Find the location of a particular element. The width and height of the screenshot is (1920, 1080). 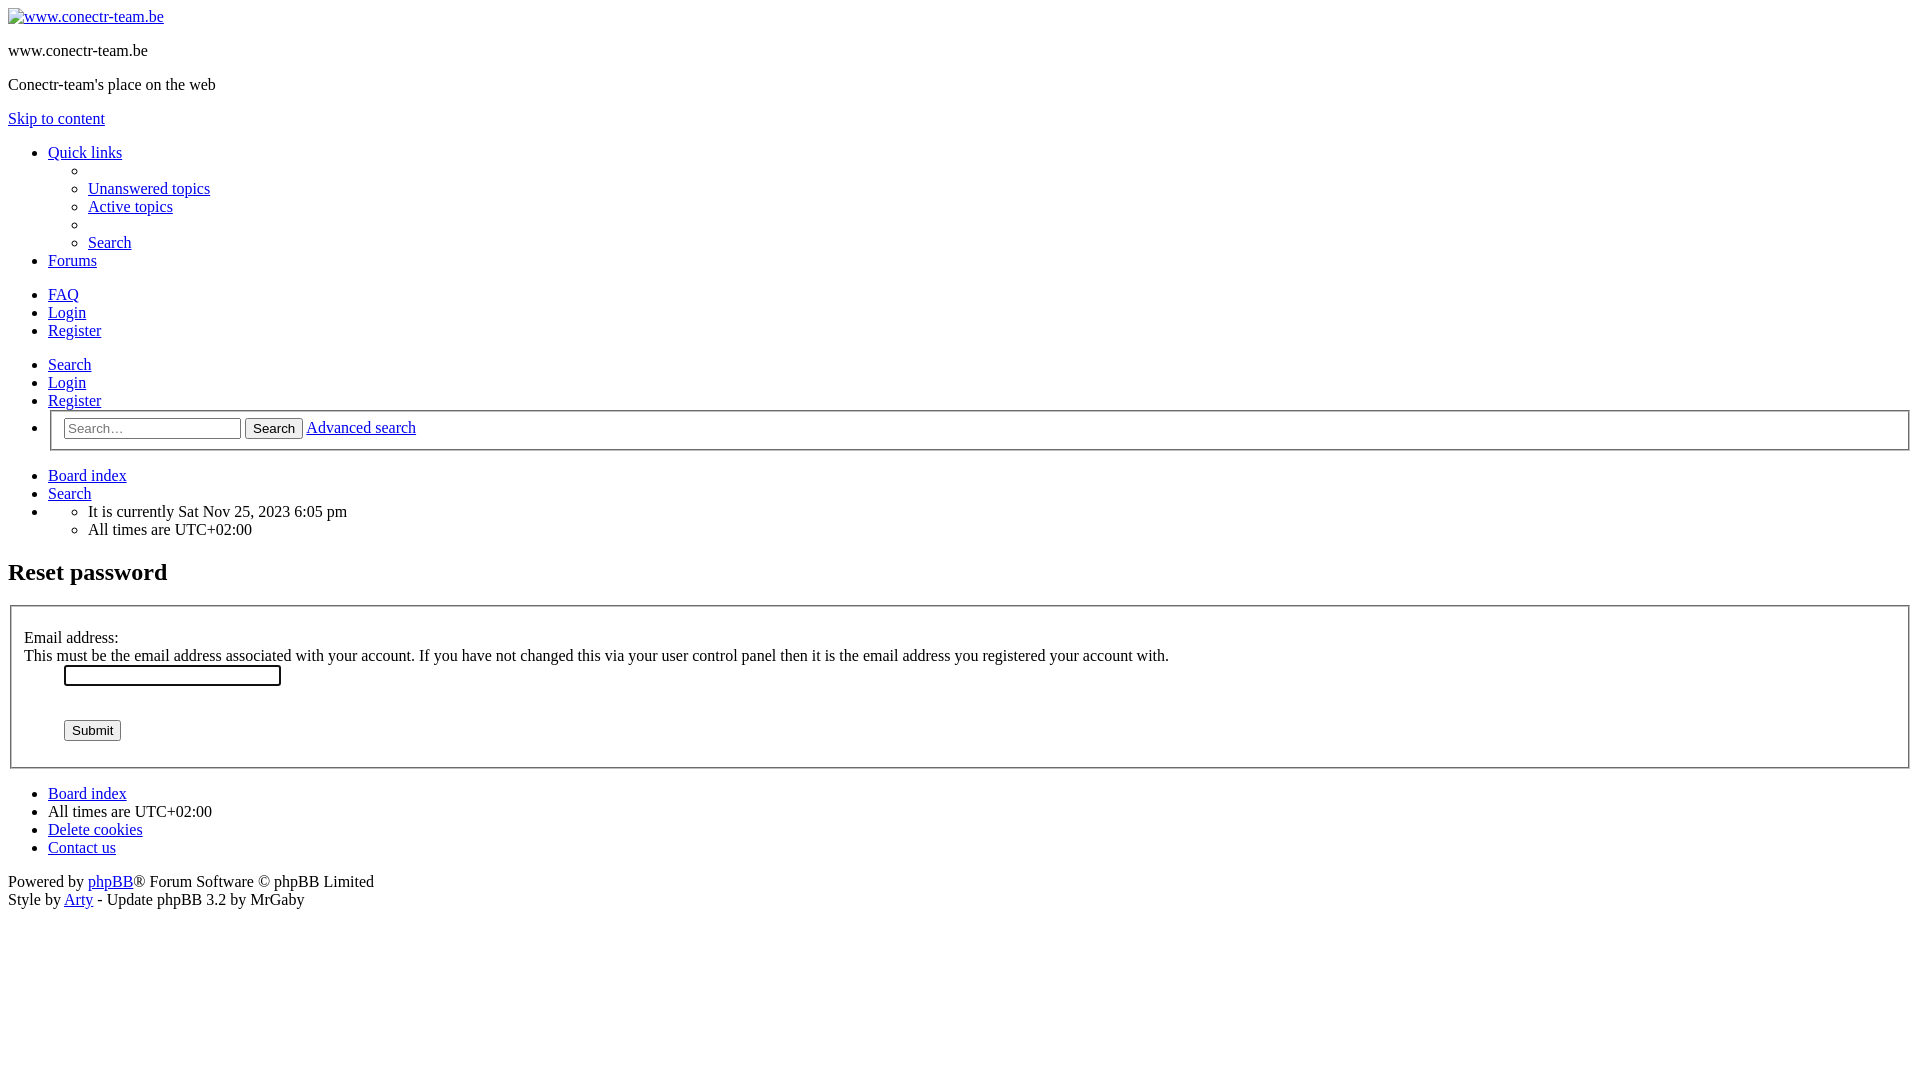

Search is located at coordinates (274, 428).